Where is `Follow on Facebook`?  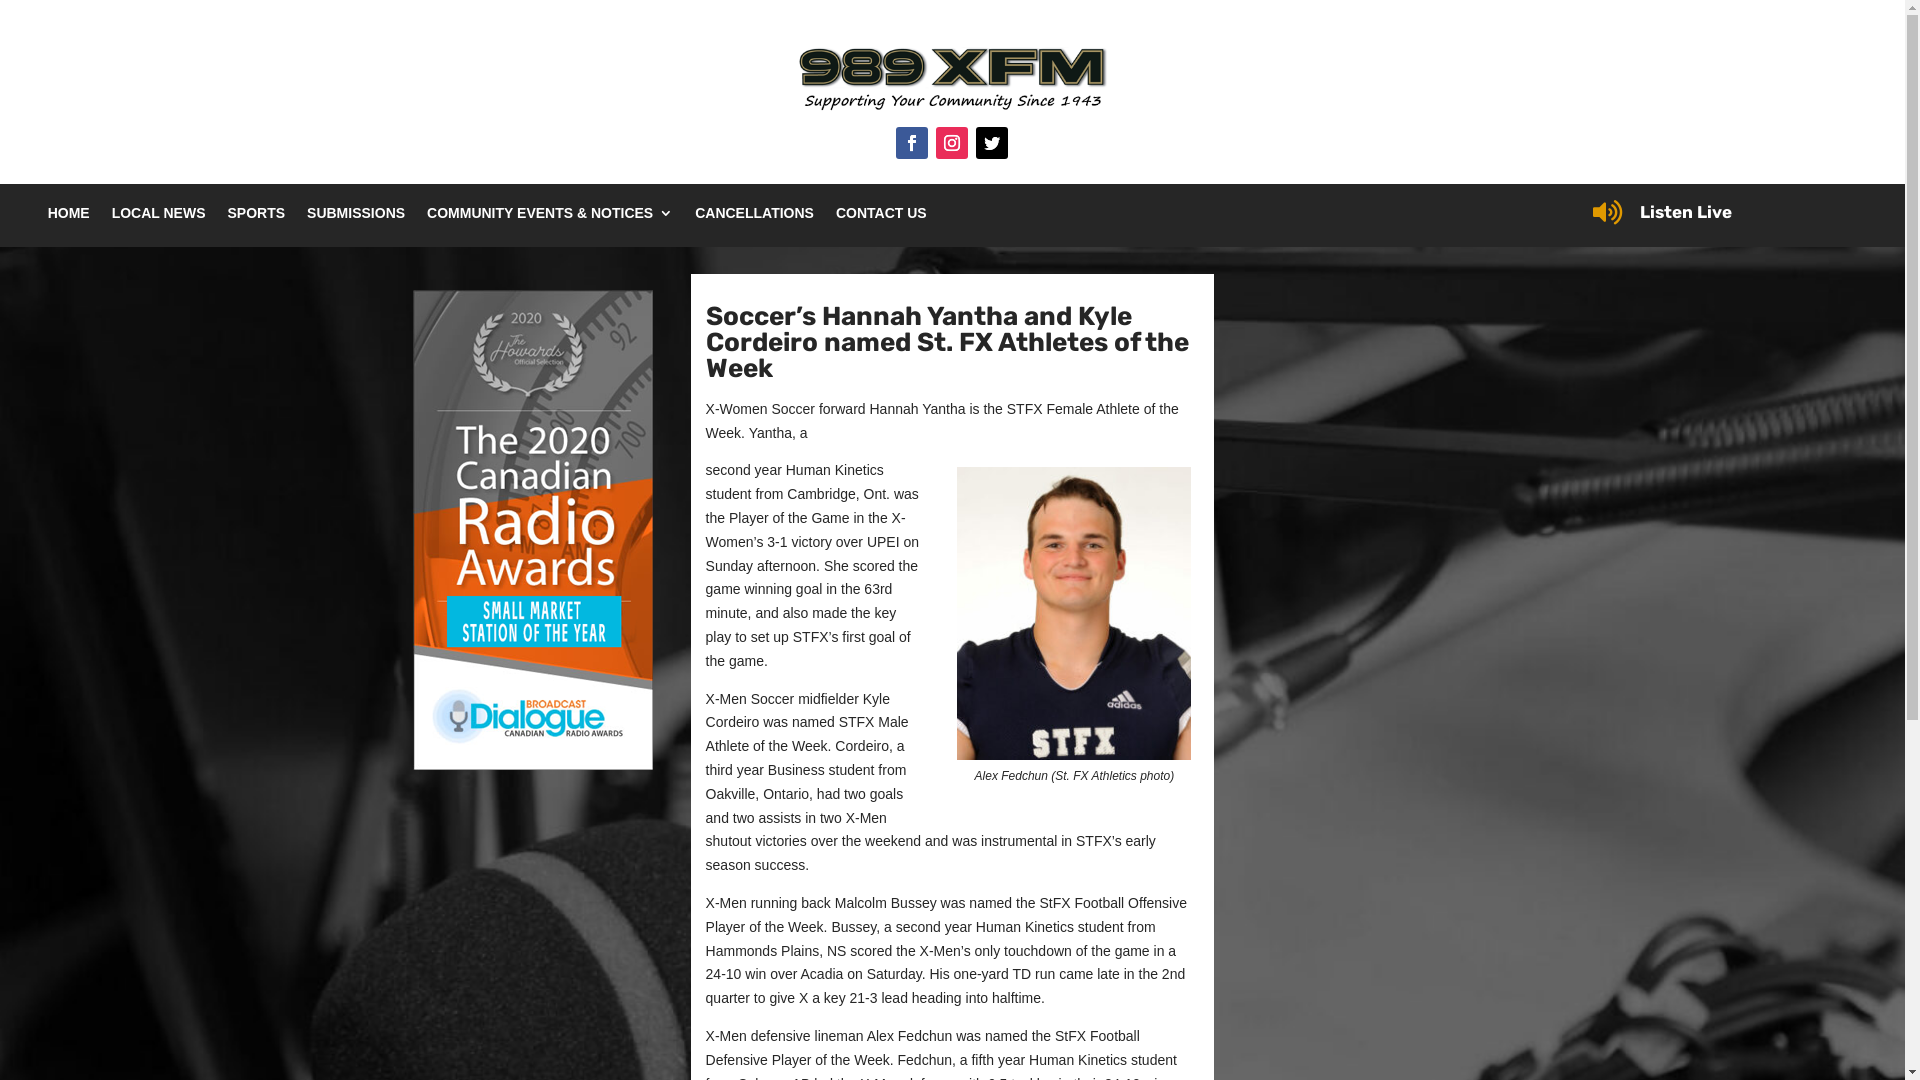 Follow on Facebook is located at coordinates (912, 143).